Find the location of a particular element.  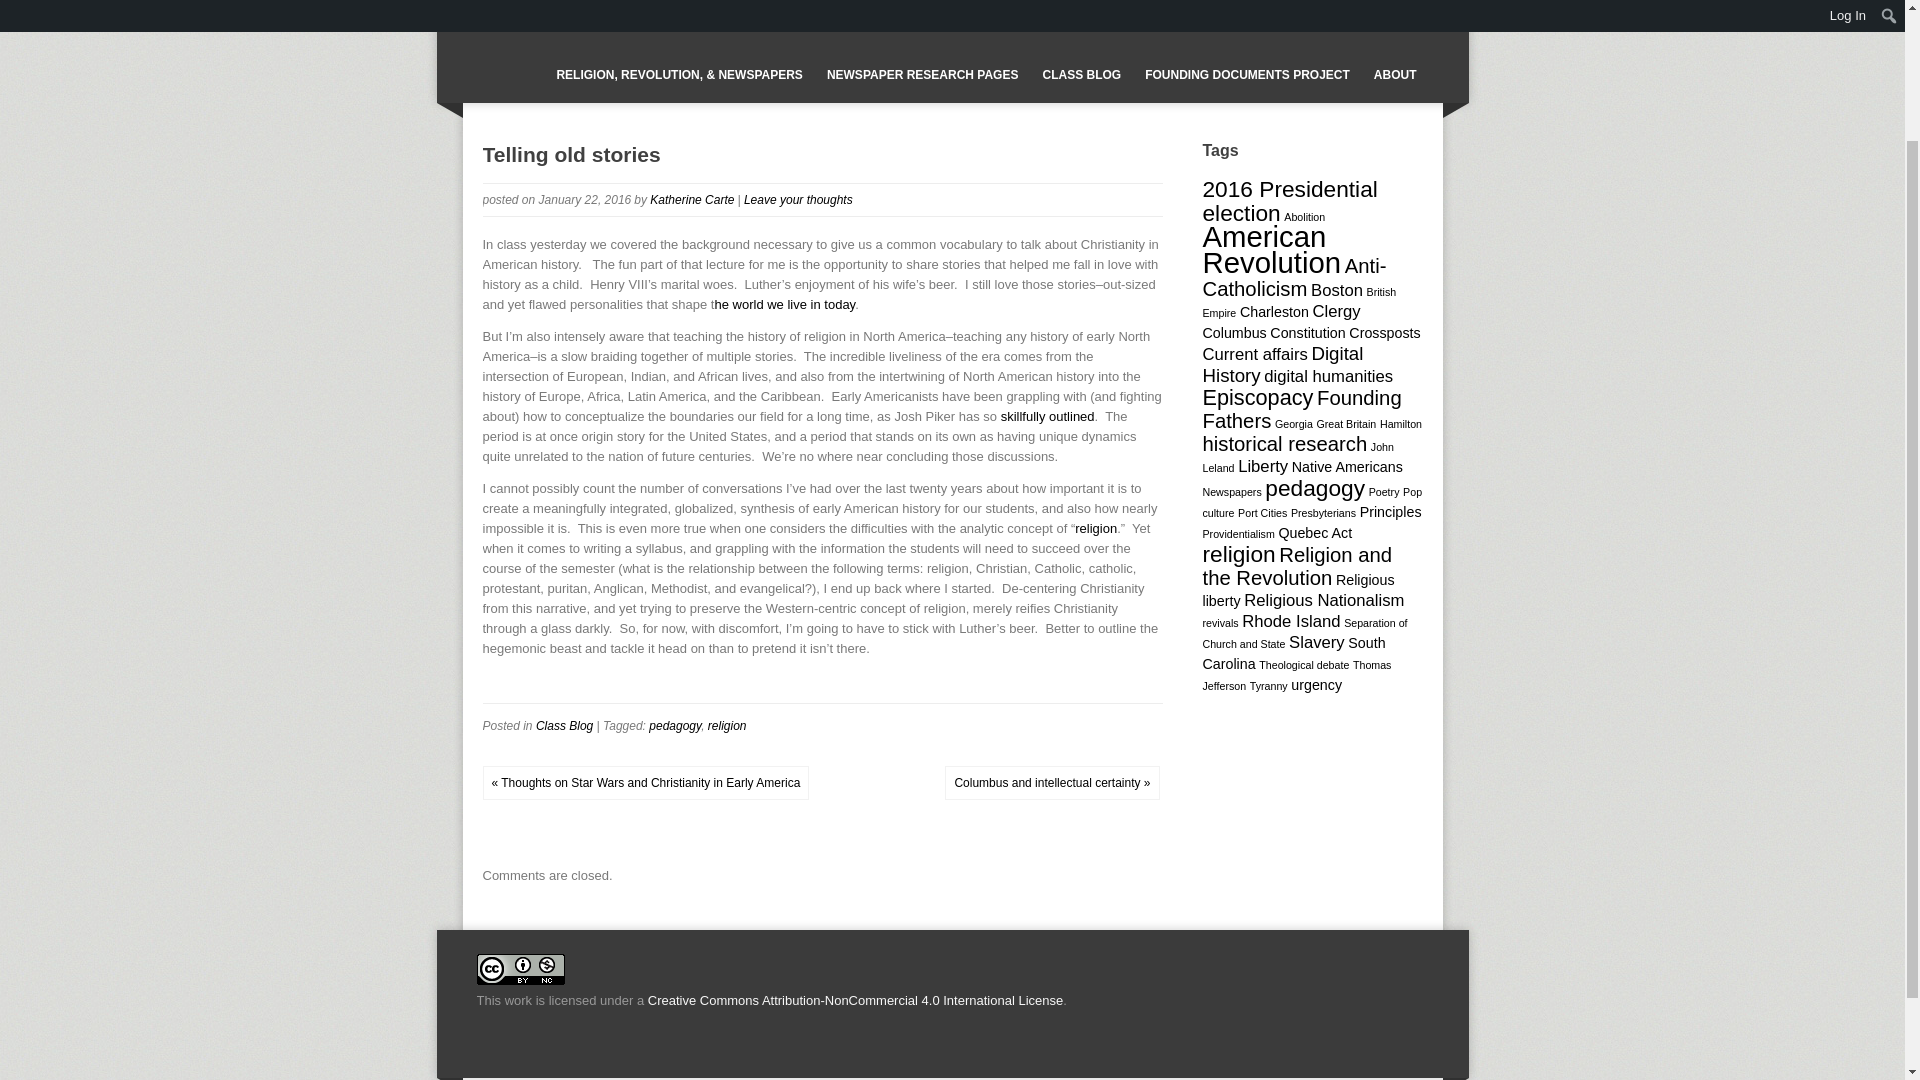

Liberty is located at coordinates (1263, 466).